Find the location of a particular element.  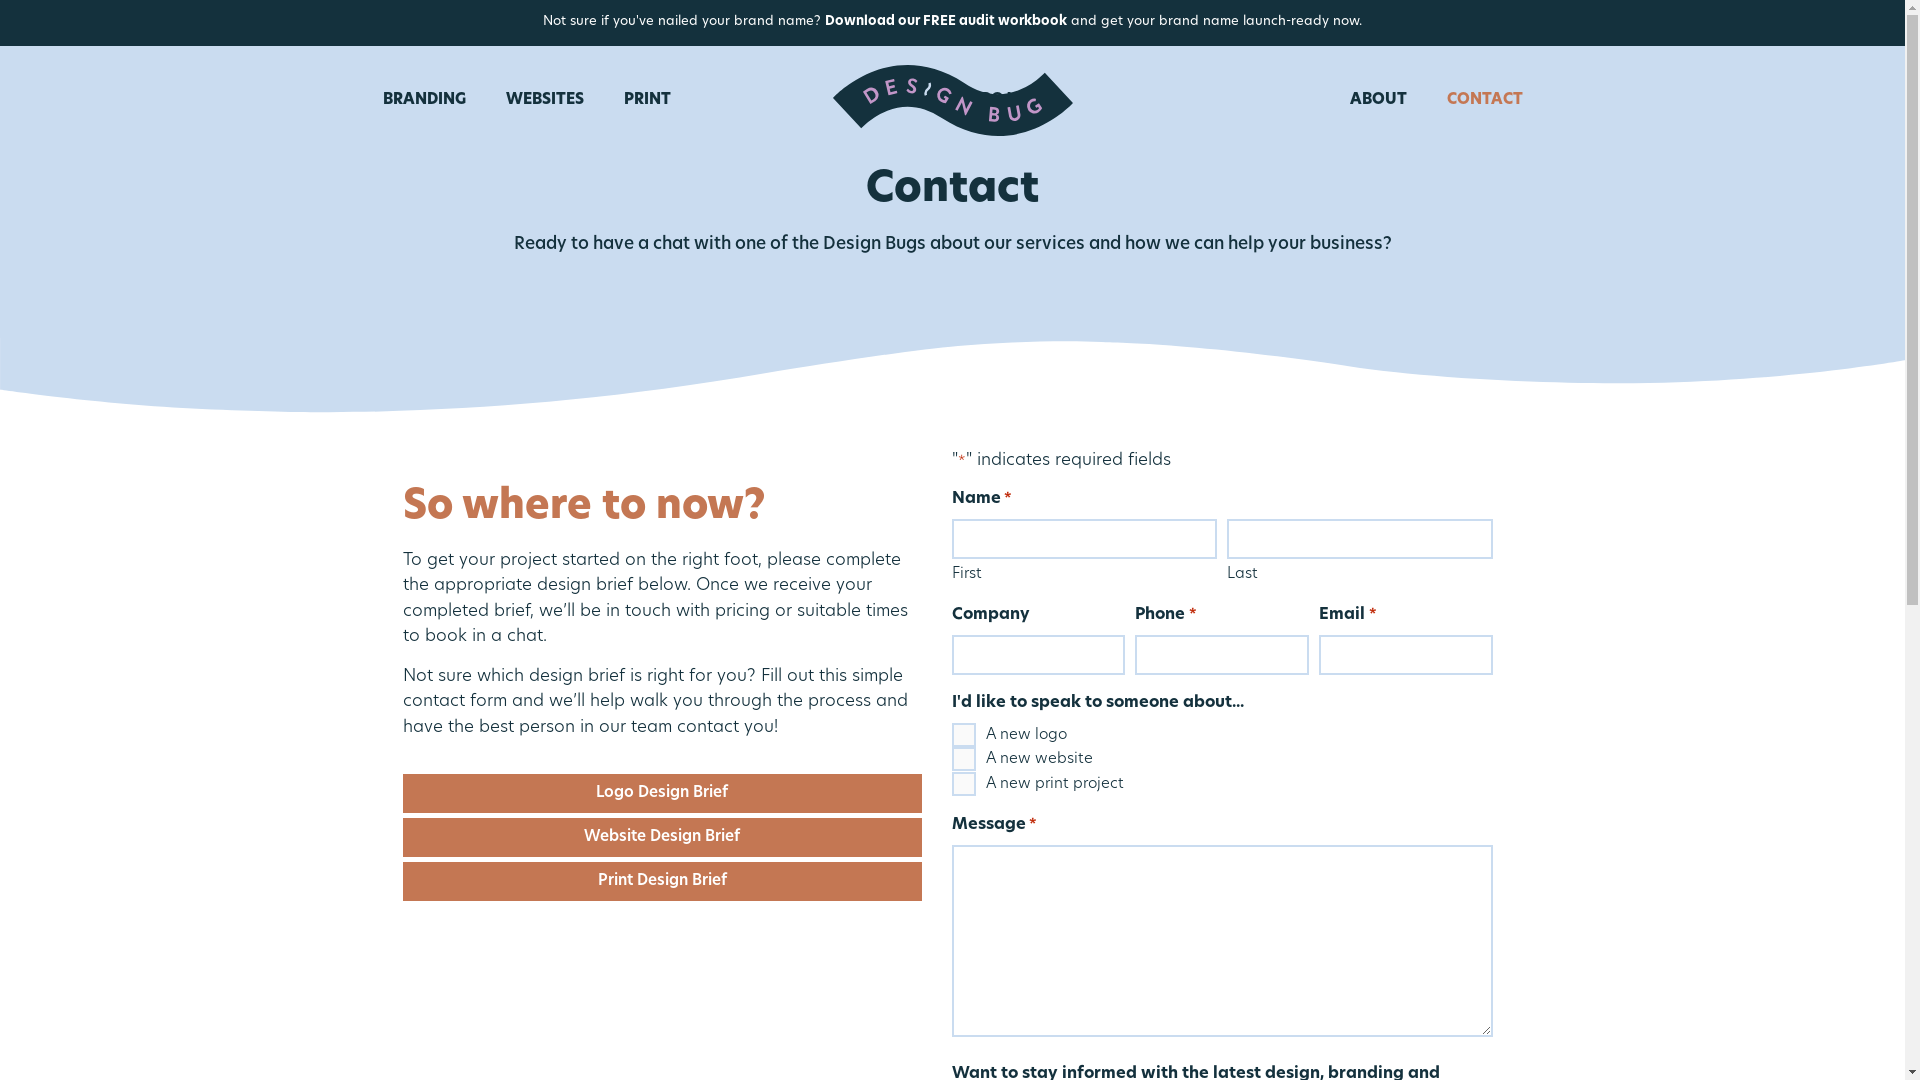

PRINT is located at coordinates (648, 101).